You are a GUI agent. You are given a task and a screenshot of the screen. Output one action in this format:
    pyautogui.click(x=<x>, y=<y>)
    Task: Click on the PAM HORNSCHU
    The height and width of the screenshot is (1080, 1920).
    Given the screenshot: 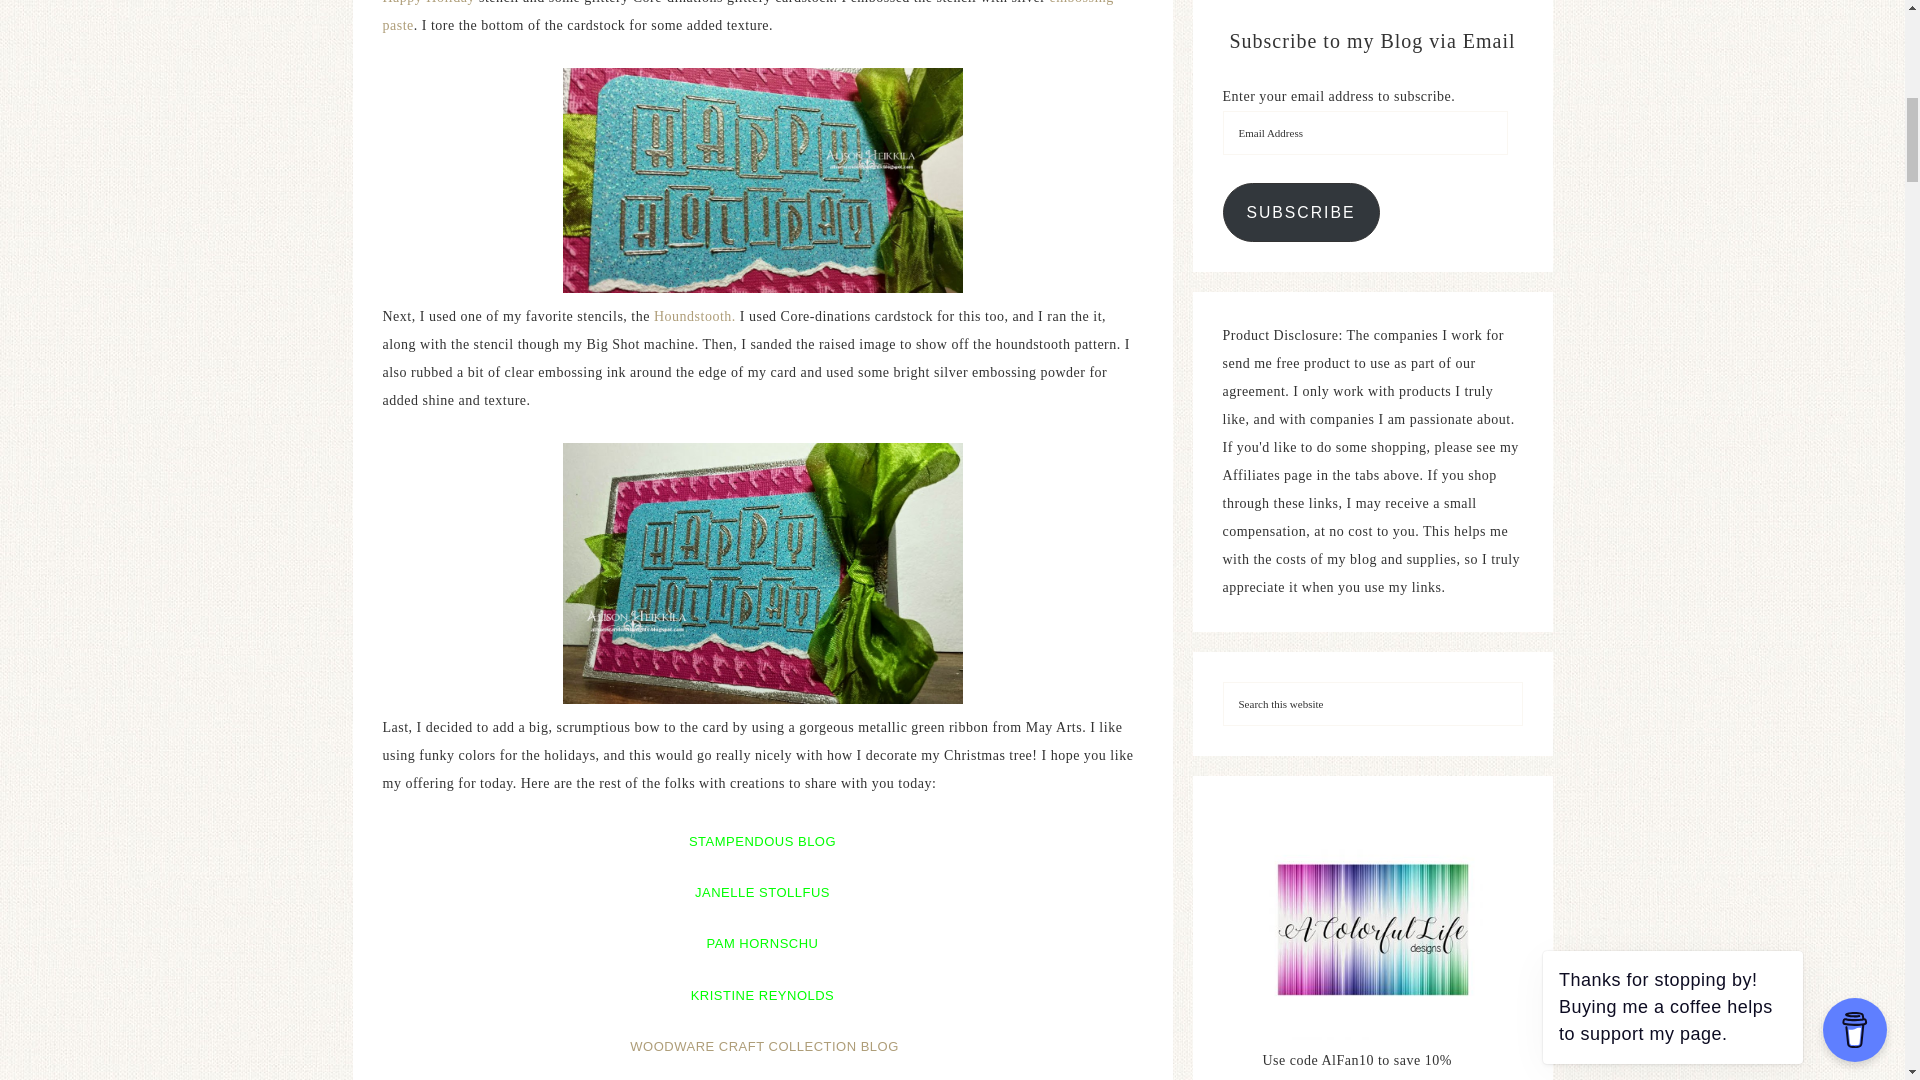 What is the action you would take?
    pyautogui.click(x=762, y=940)
    